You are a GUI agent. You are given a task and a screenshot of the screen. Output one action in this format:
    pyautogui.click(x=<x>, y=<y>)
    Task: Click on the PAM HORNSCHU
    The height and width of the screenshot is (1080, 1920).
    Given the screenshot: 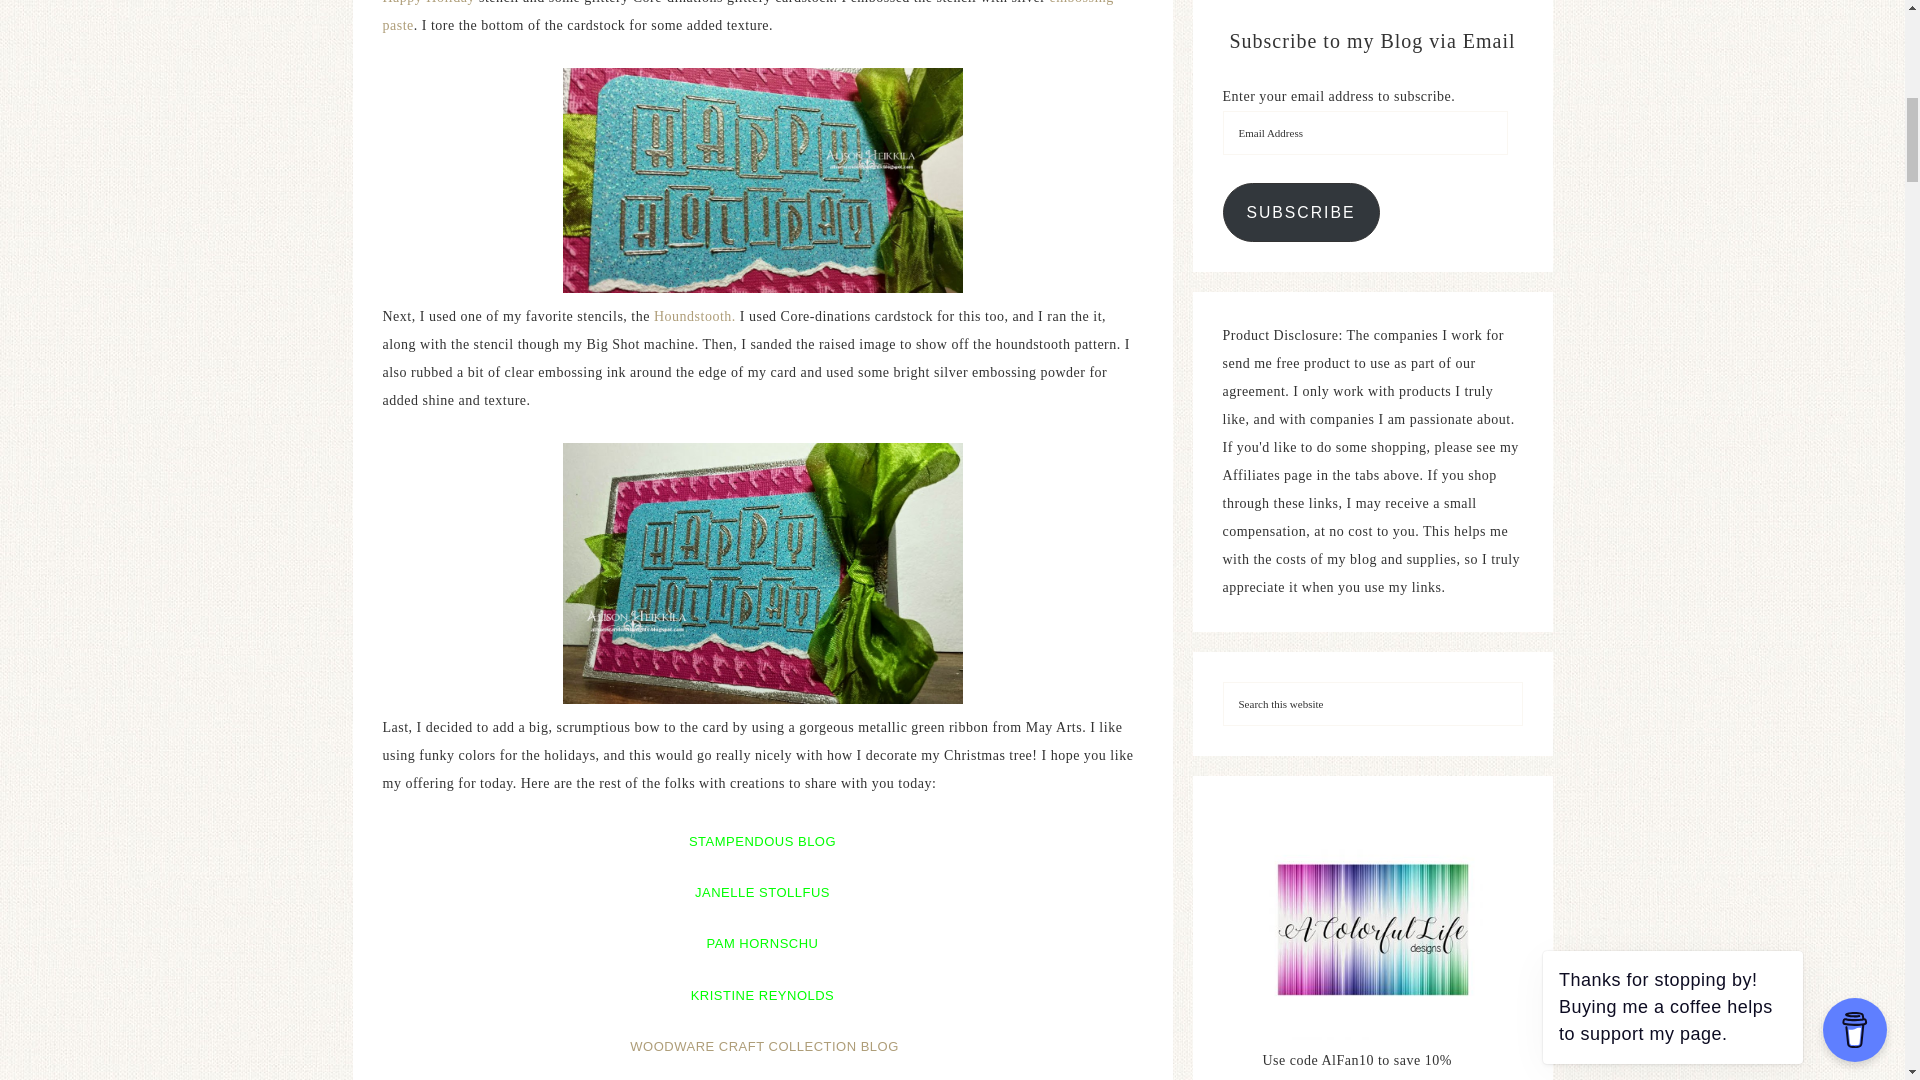 What is the action you would take?
    pyautogui.click(x=762, y=940)
    